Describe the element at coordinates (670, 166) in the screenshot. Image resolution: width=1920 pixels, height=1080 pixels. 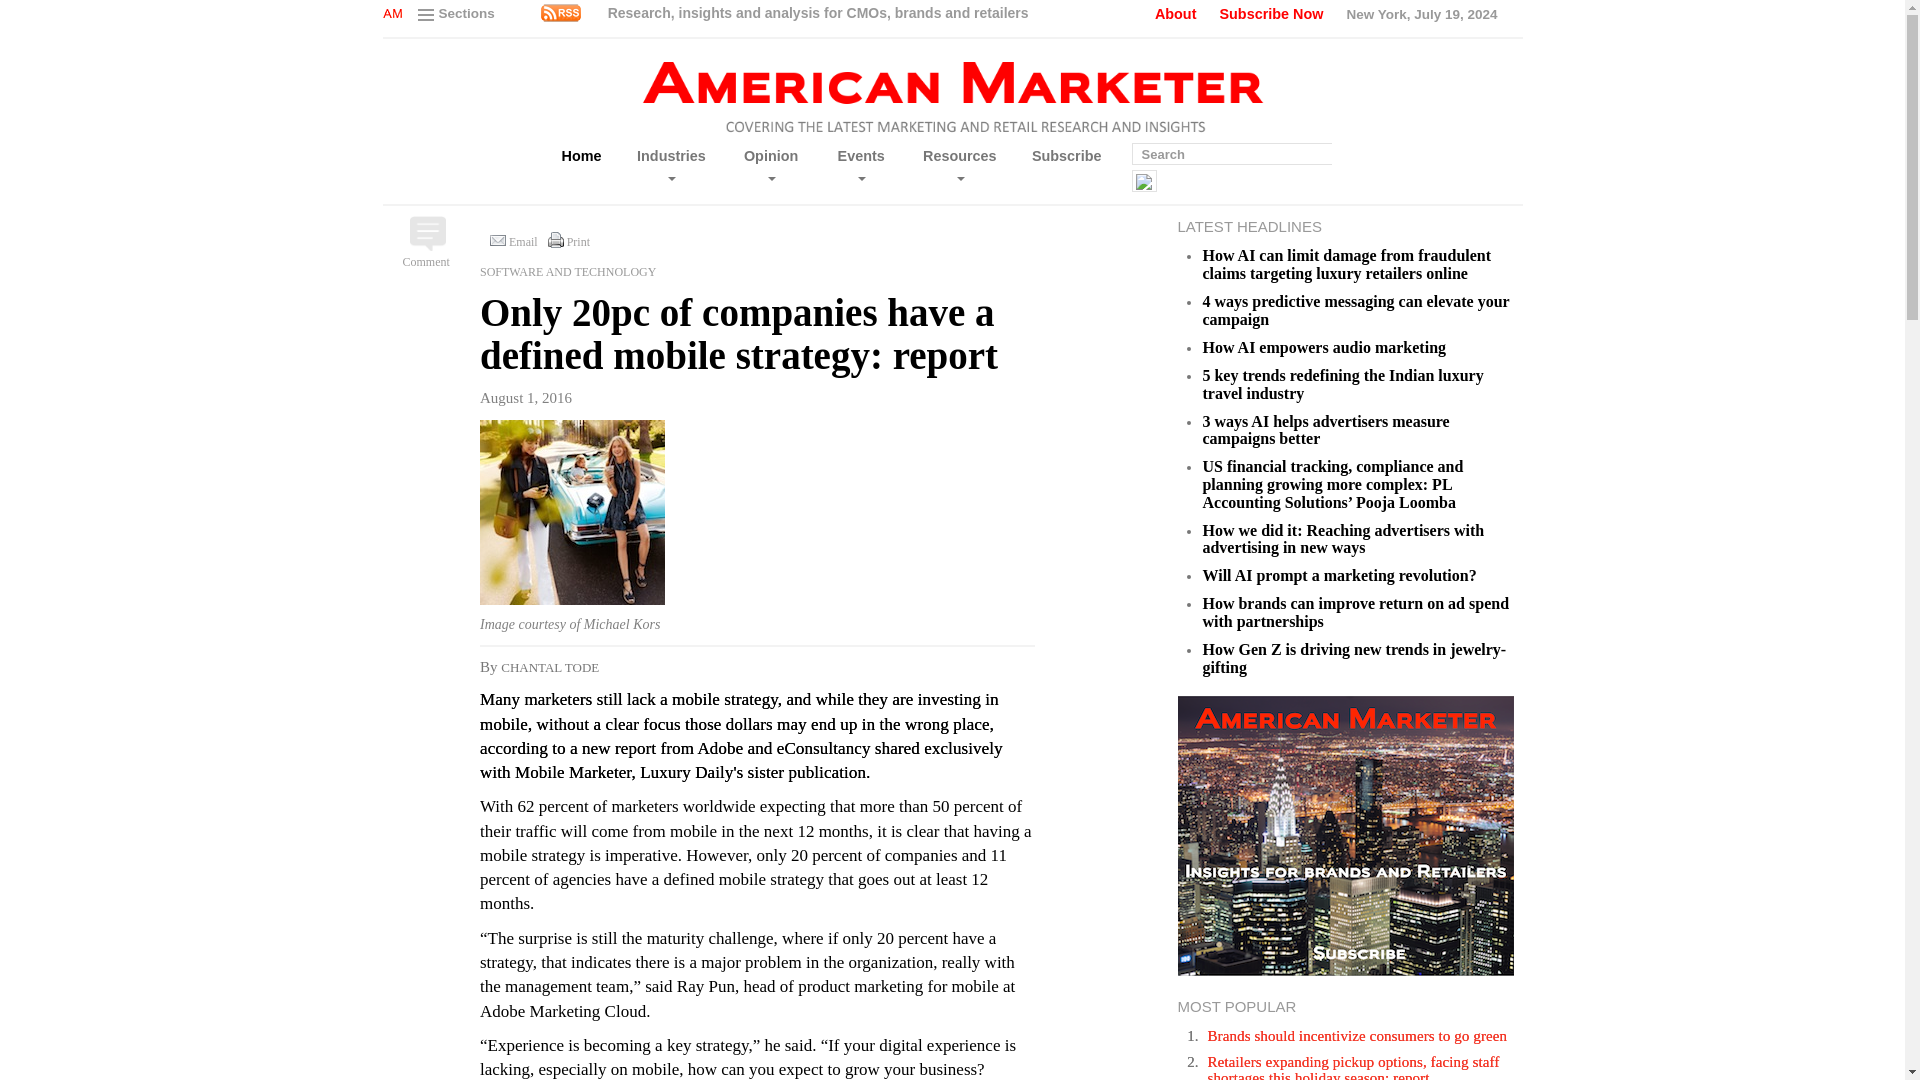
I see `Industries` at that location.